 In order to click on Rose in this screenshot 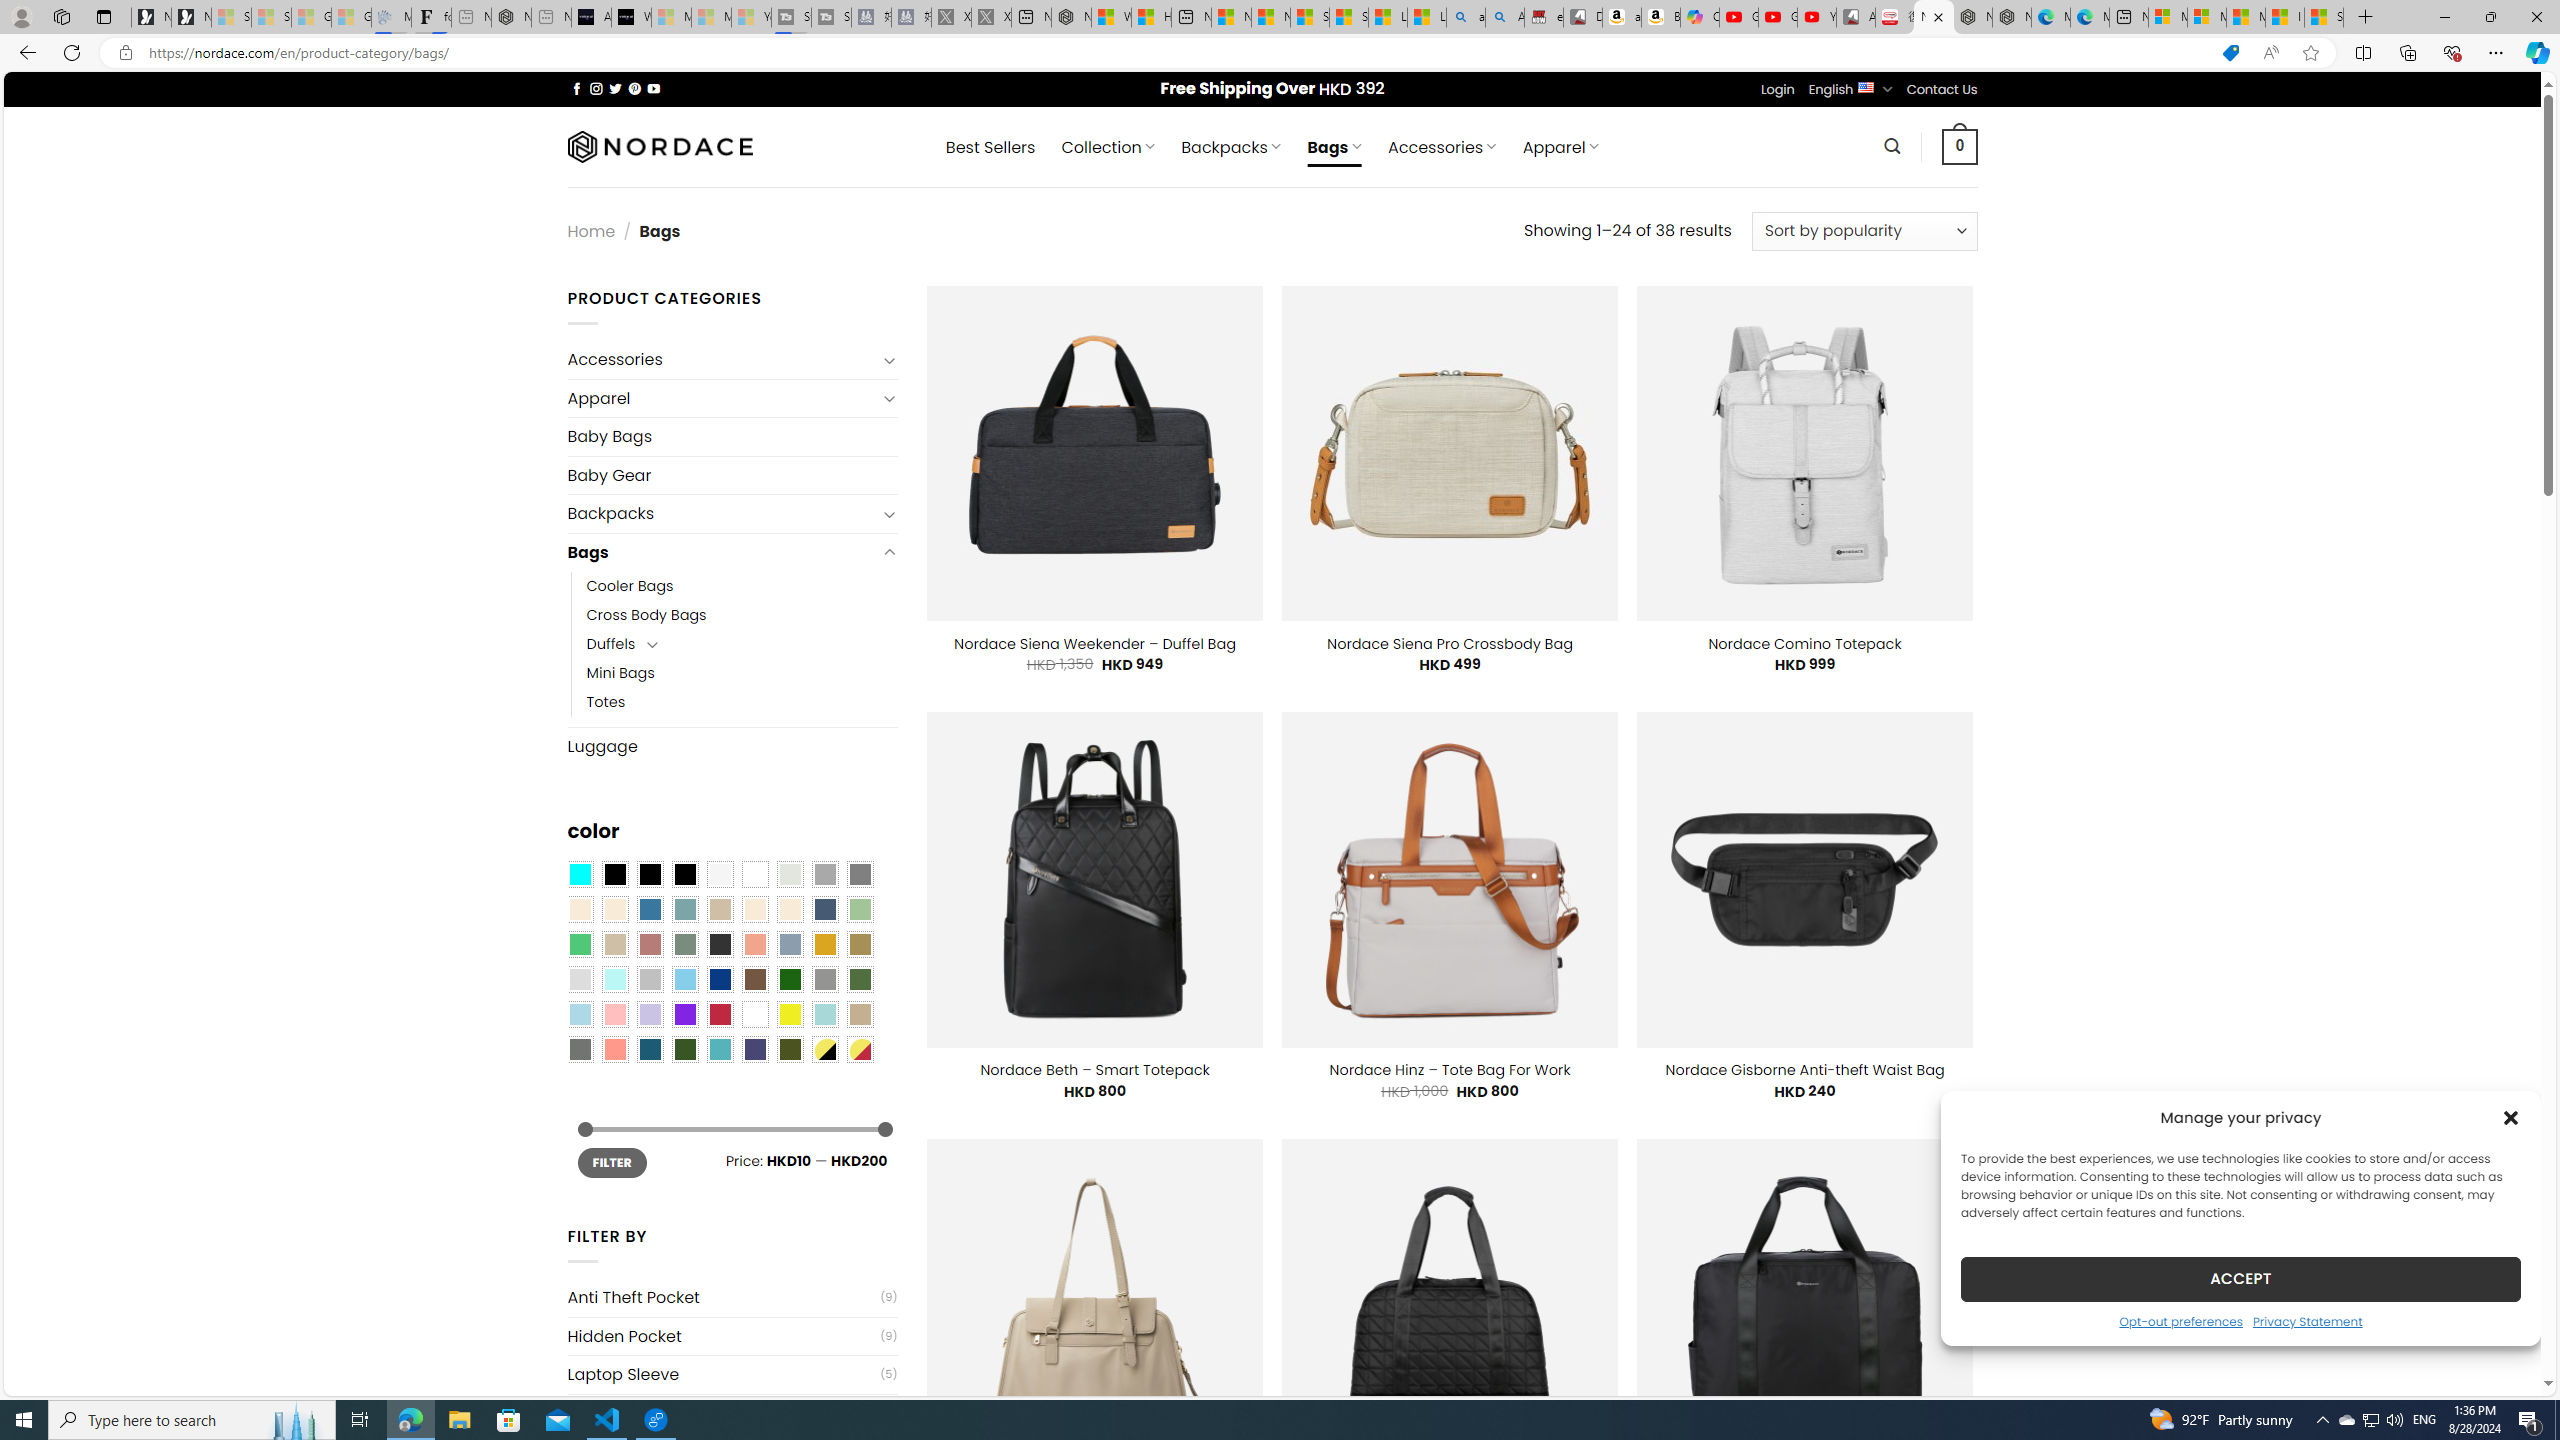, I will do `click(650, 944)`.